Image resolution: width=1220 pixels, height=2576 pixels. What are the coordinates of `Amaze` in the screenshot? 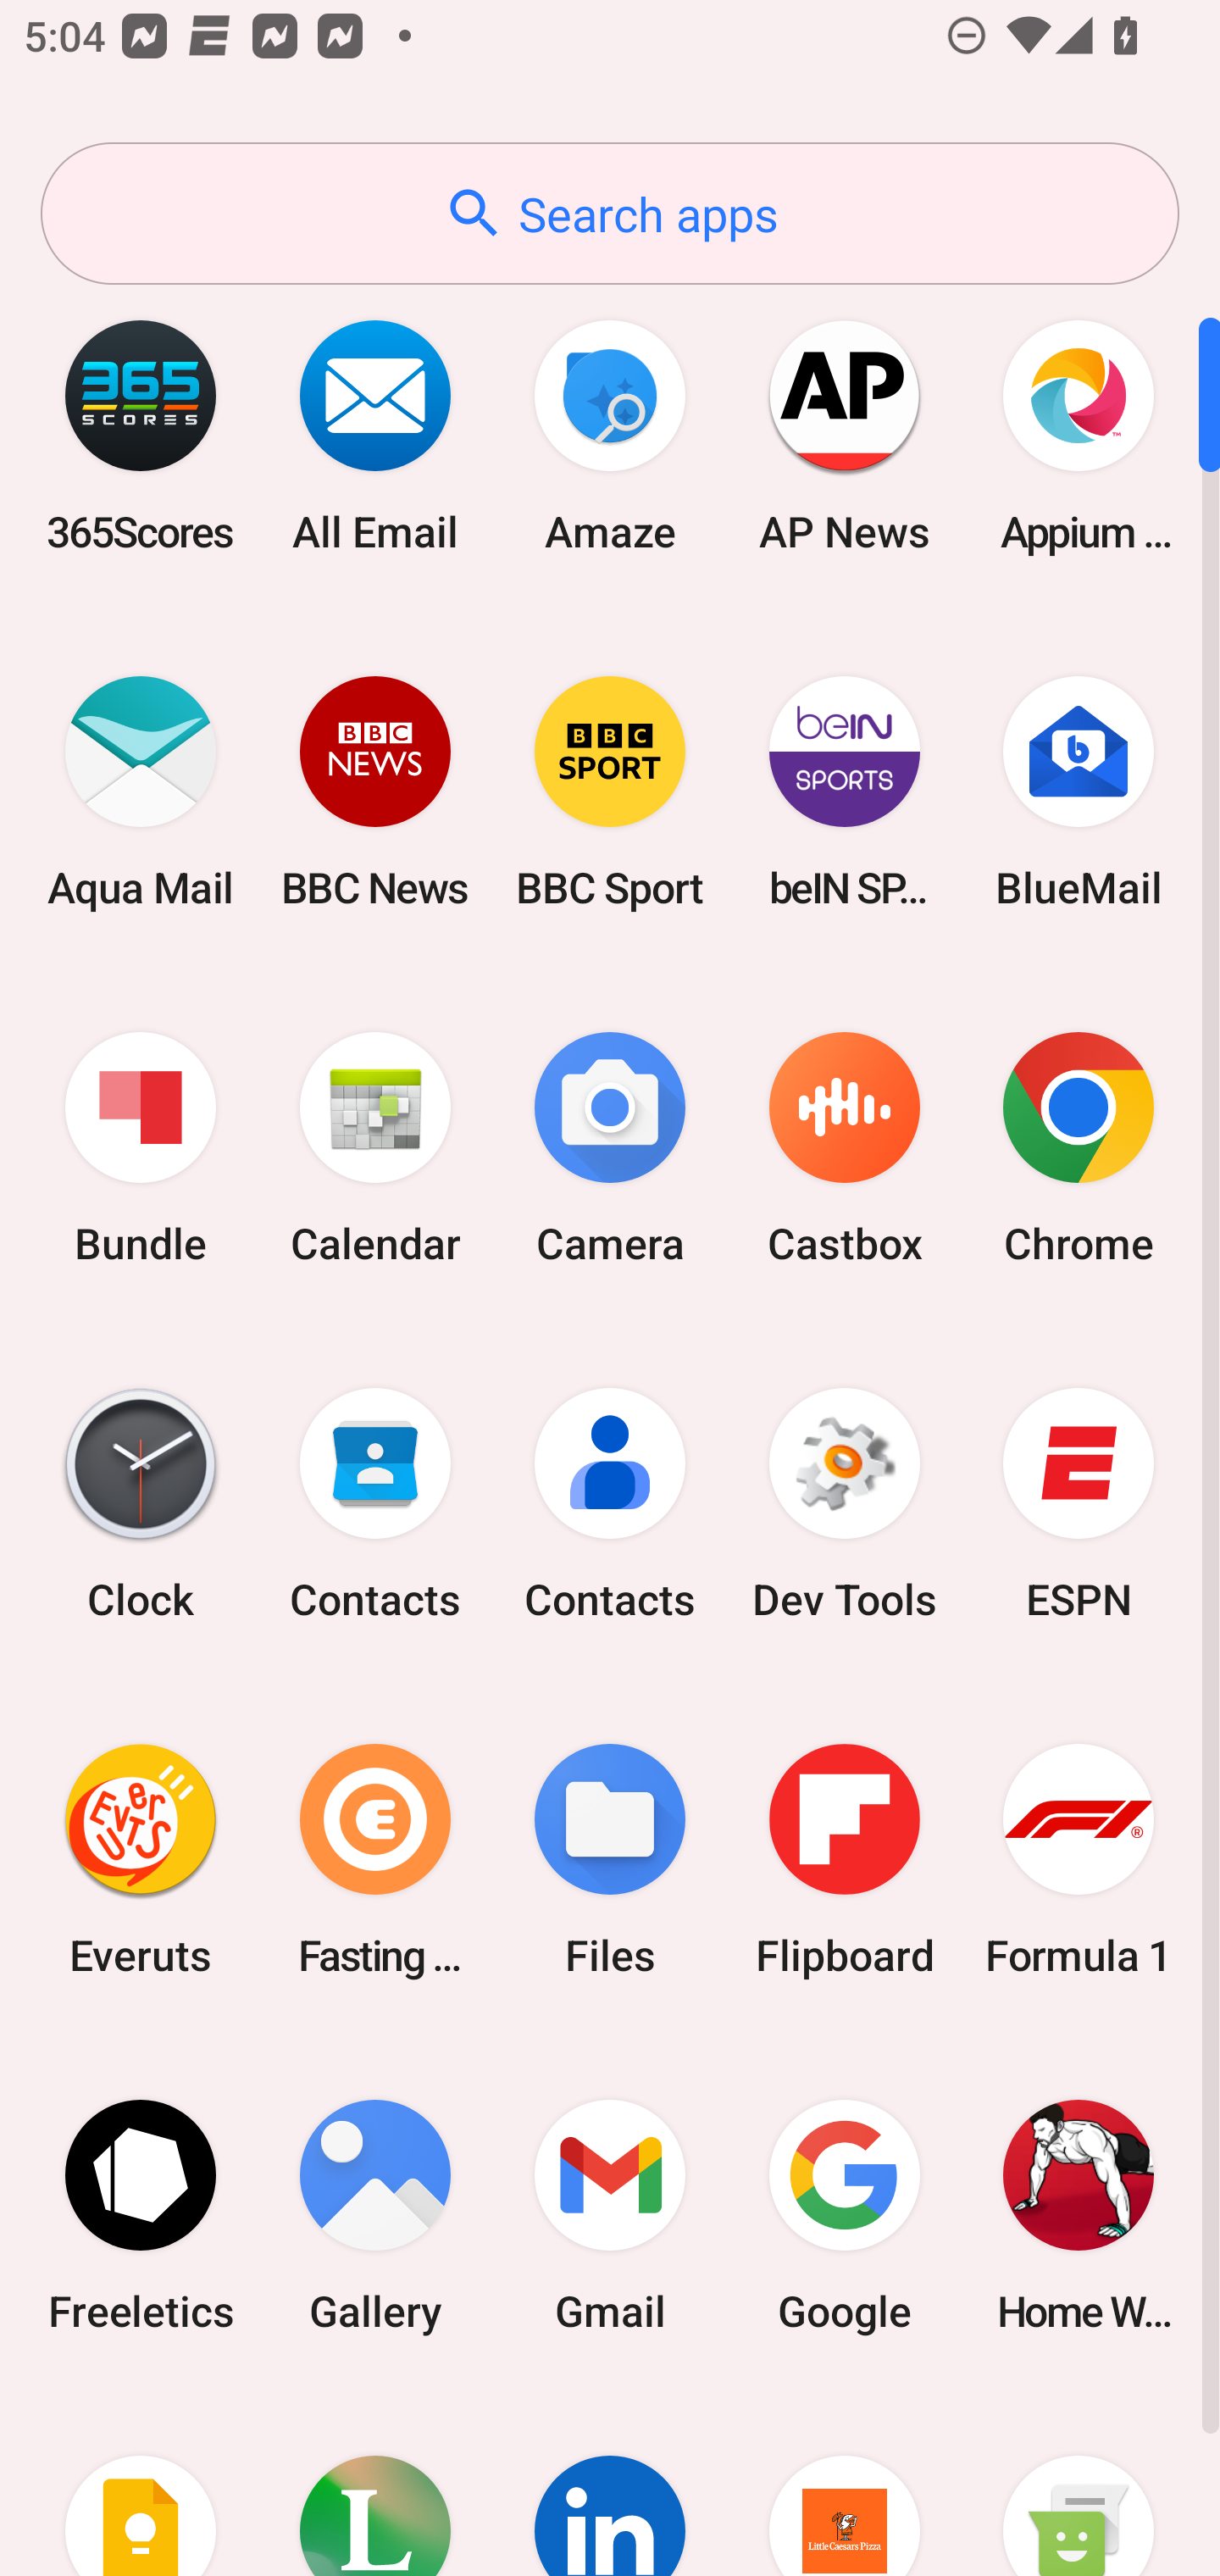 It's located at (610, 436).